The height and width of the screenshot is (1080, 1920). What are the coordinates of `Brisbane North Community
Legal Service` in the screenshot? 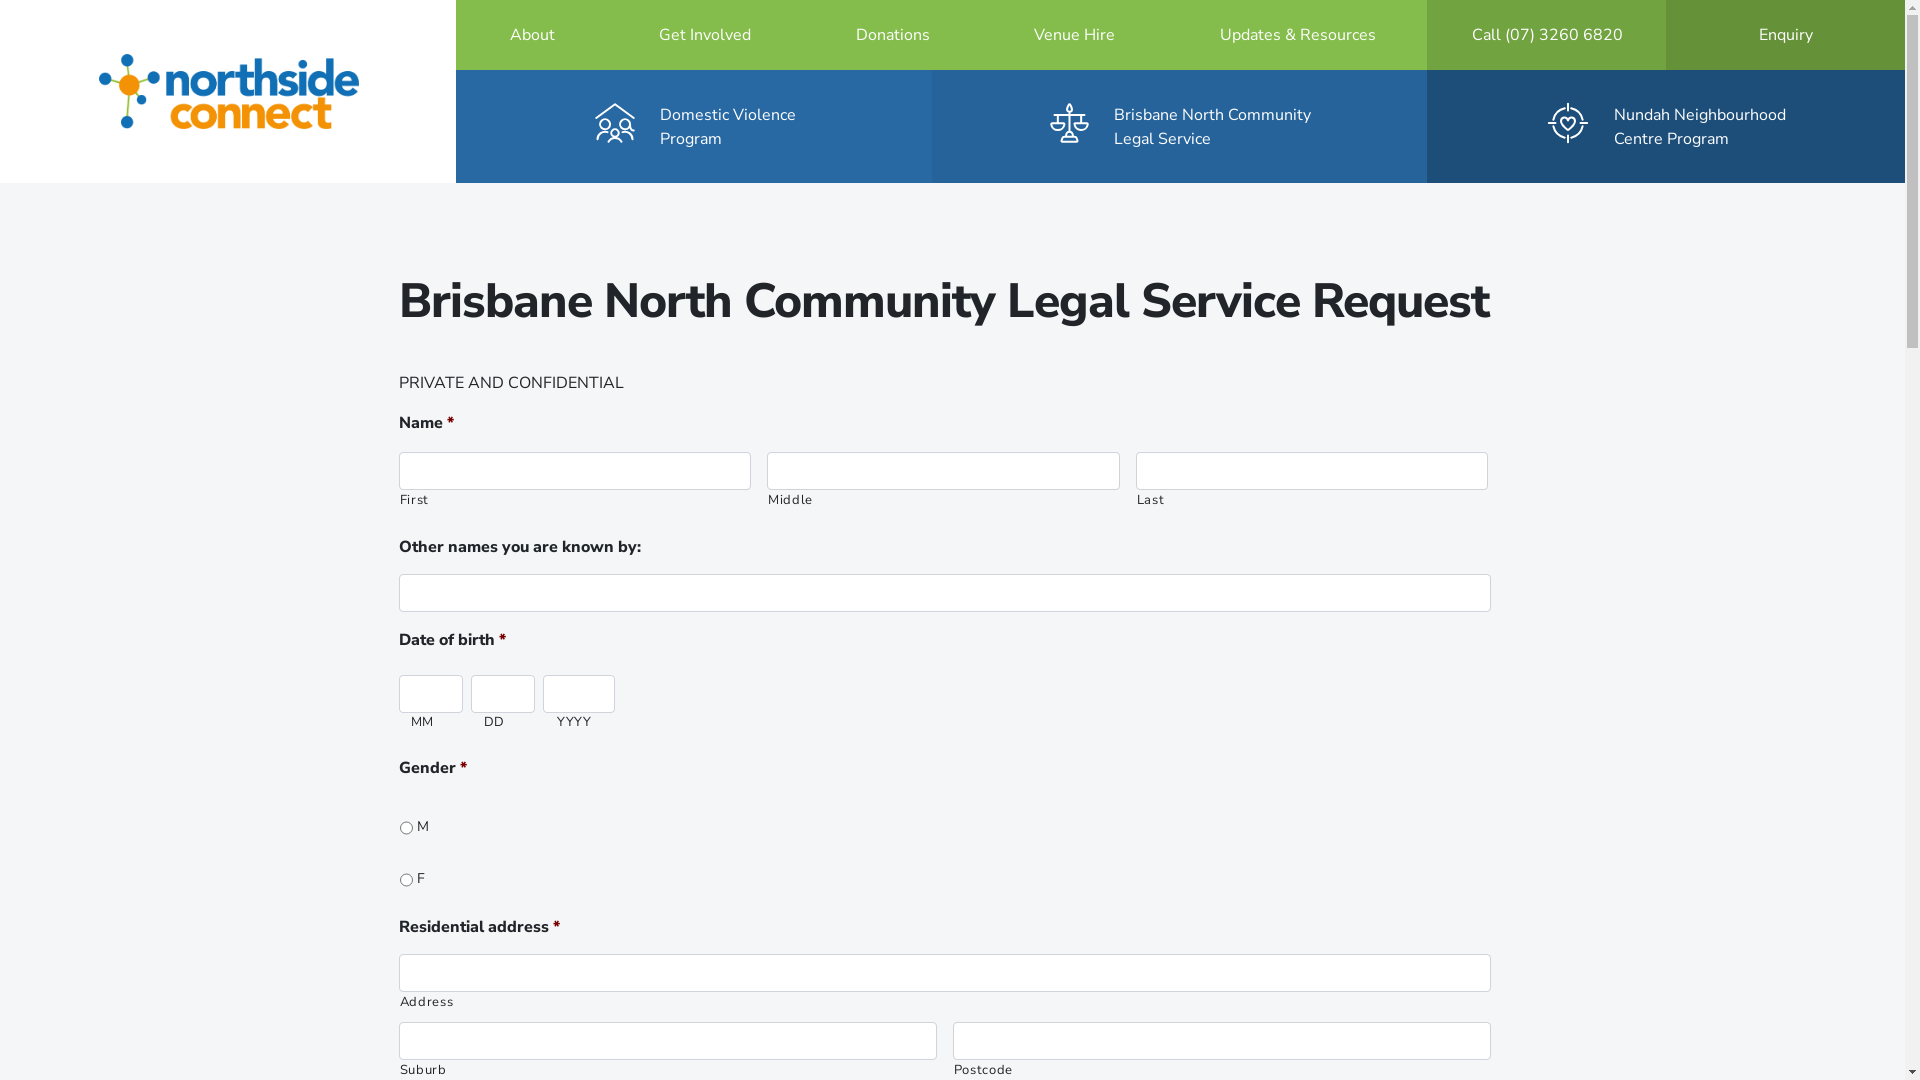 It's located at (1180, 126).